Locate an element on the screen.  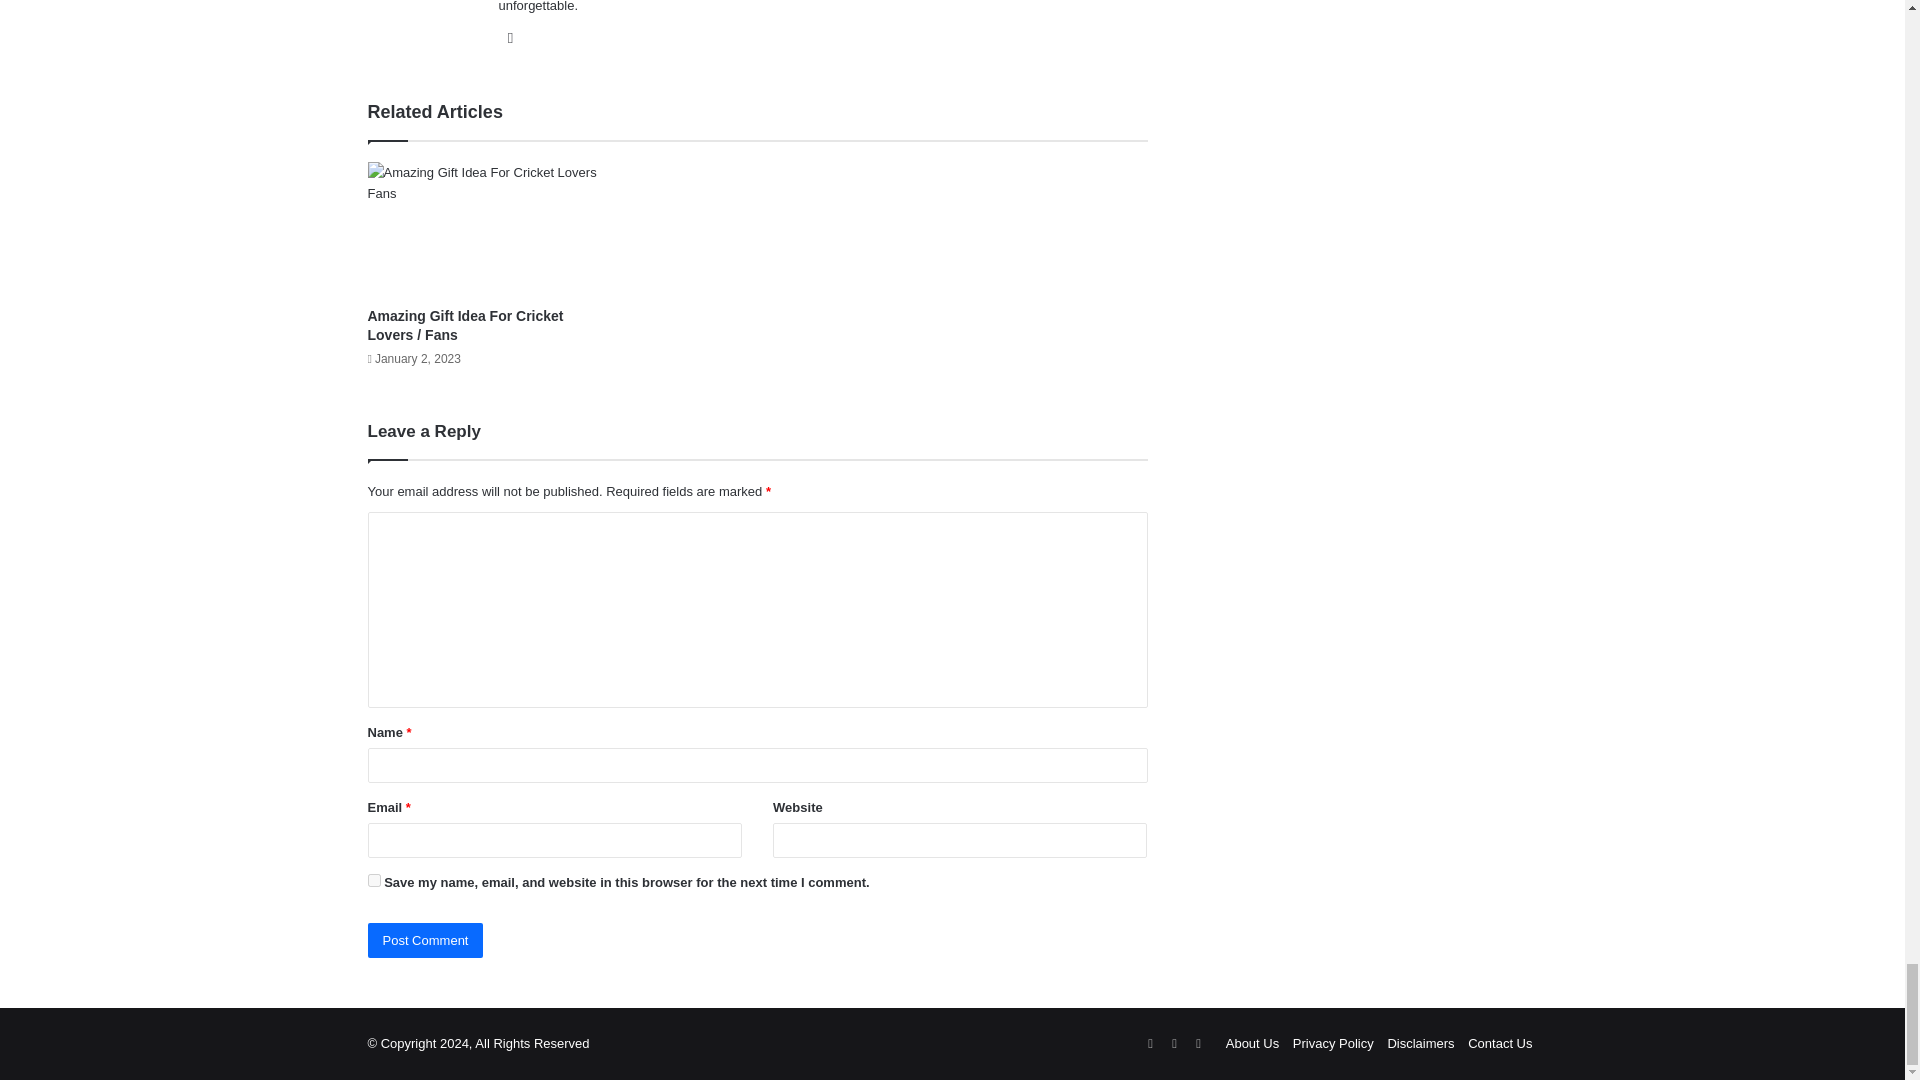
Post Comment is located at coordinates (426, 940).